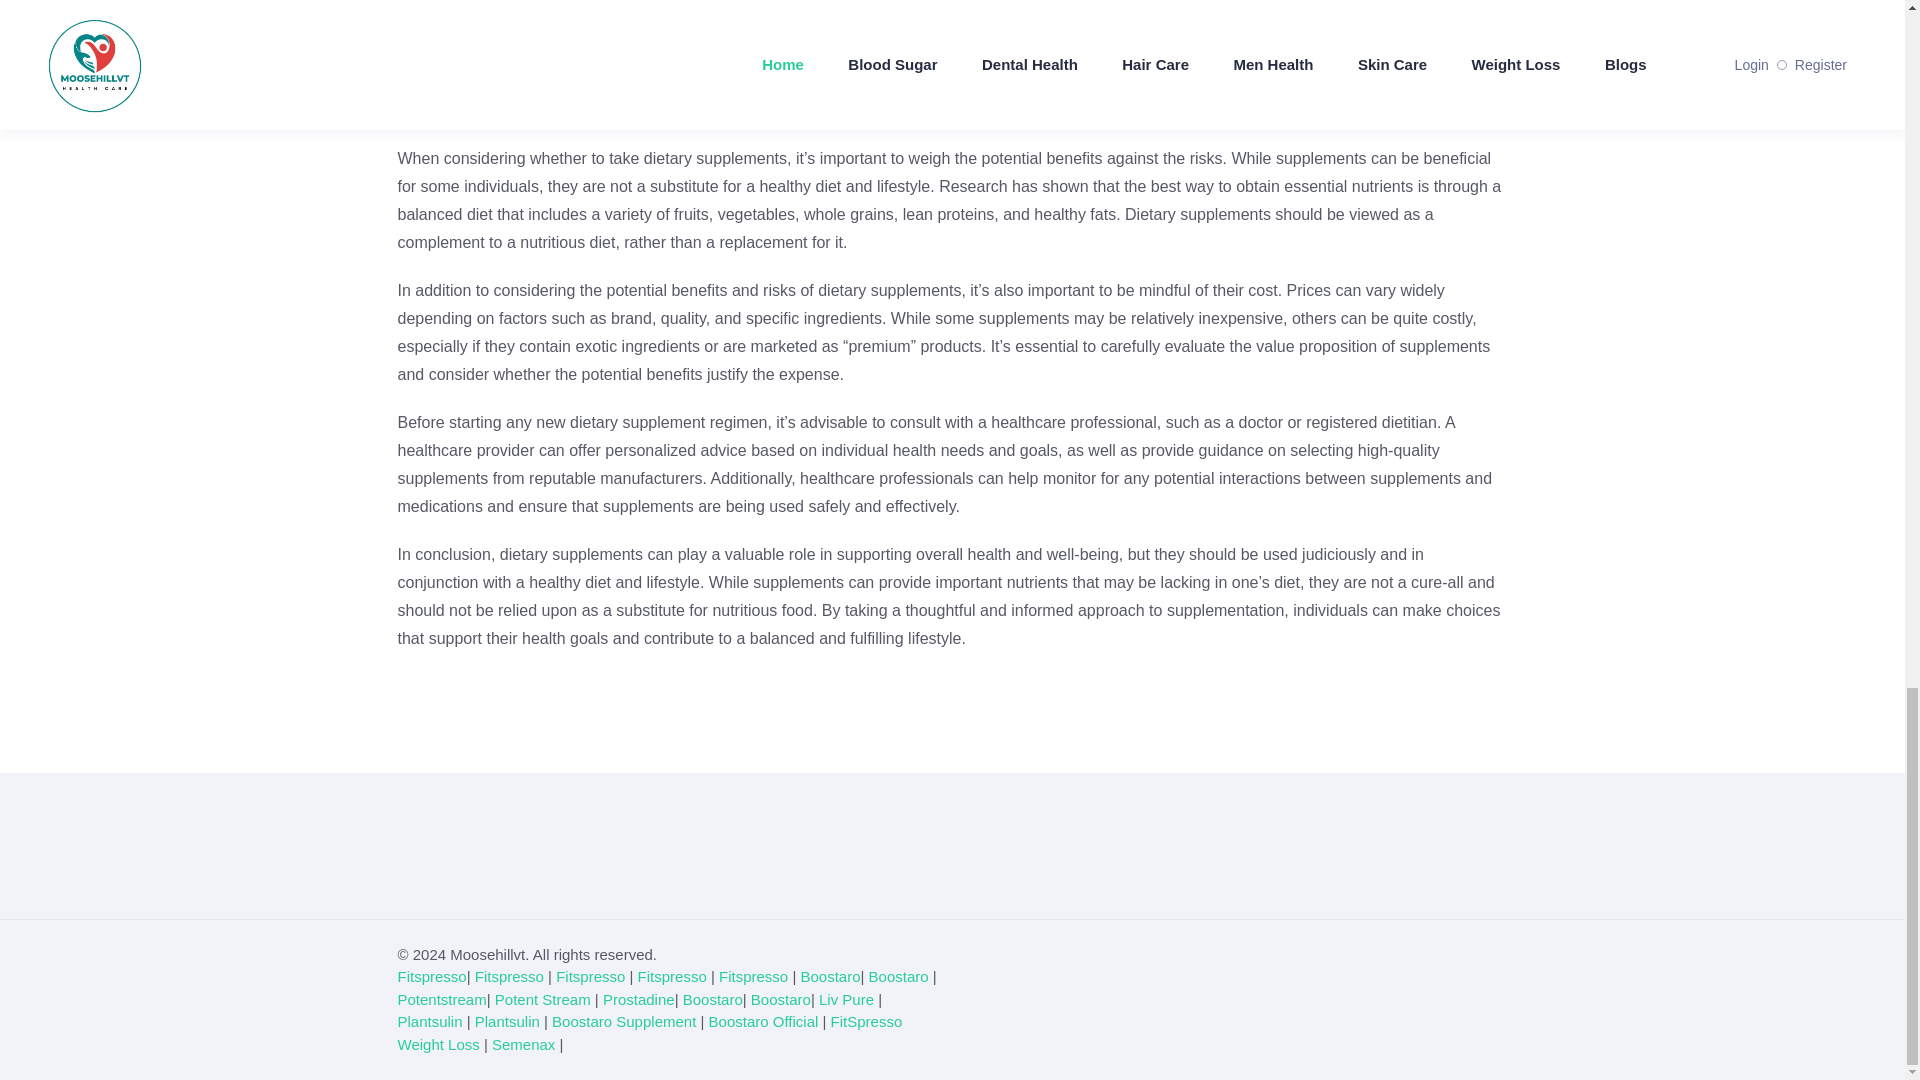 The height and width of the screenshot is (1080, 1920). What do you see at coordinates (508, 976) in the screenshot?
I see `Fitspresso` at bounding box center [508, 976].